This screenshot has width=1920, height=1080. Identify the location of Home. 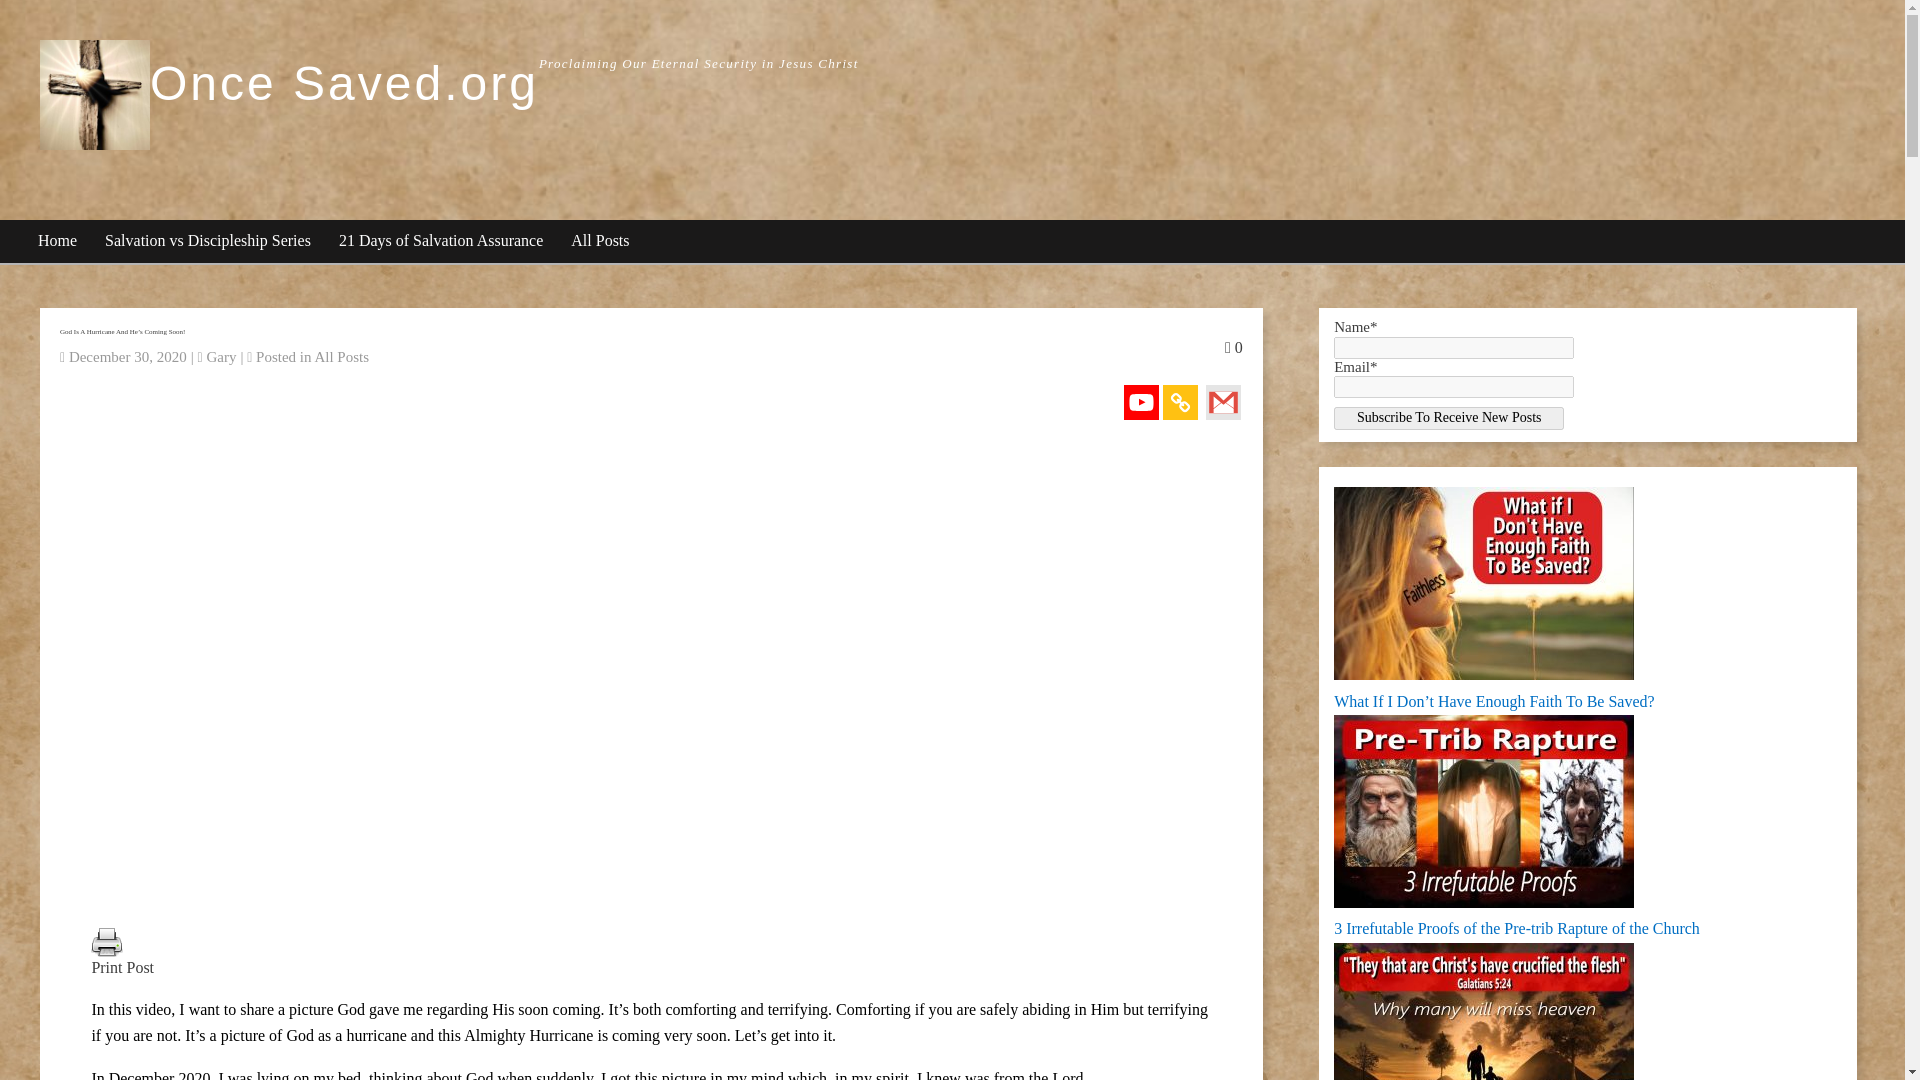
(58, 242).